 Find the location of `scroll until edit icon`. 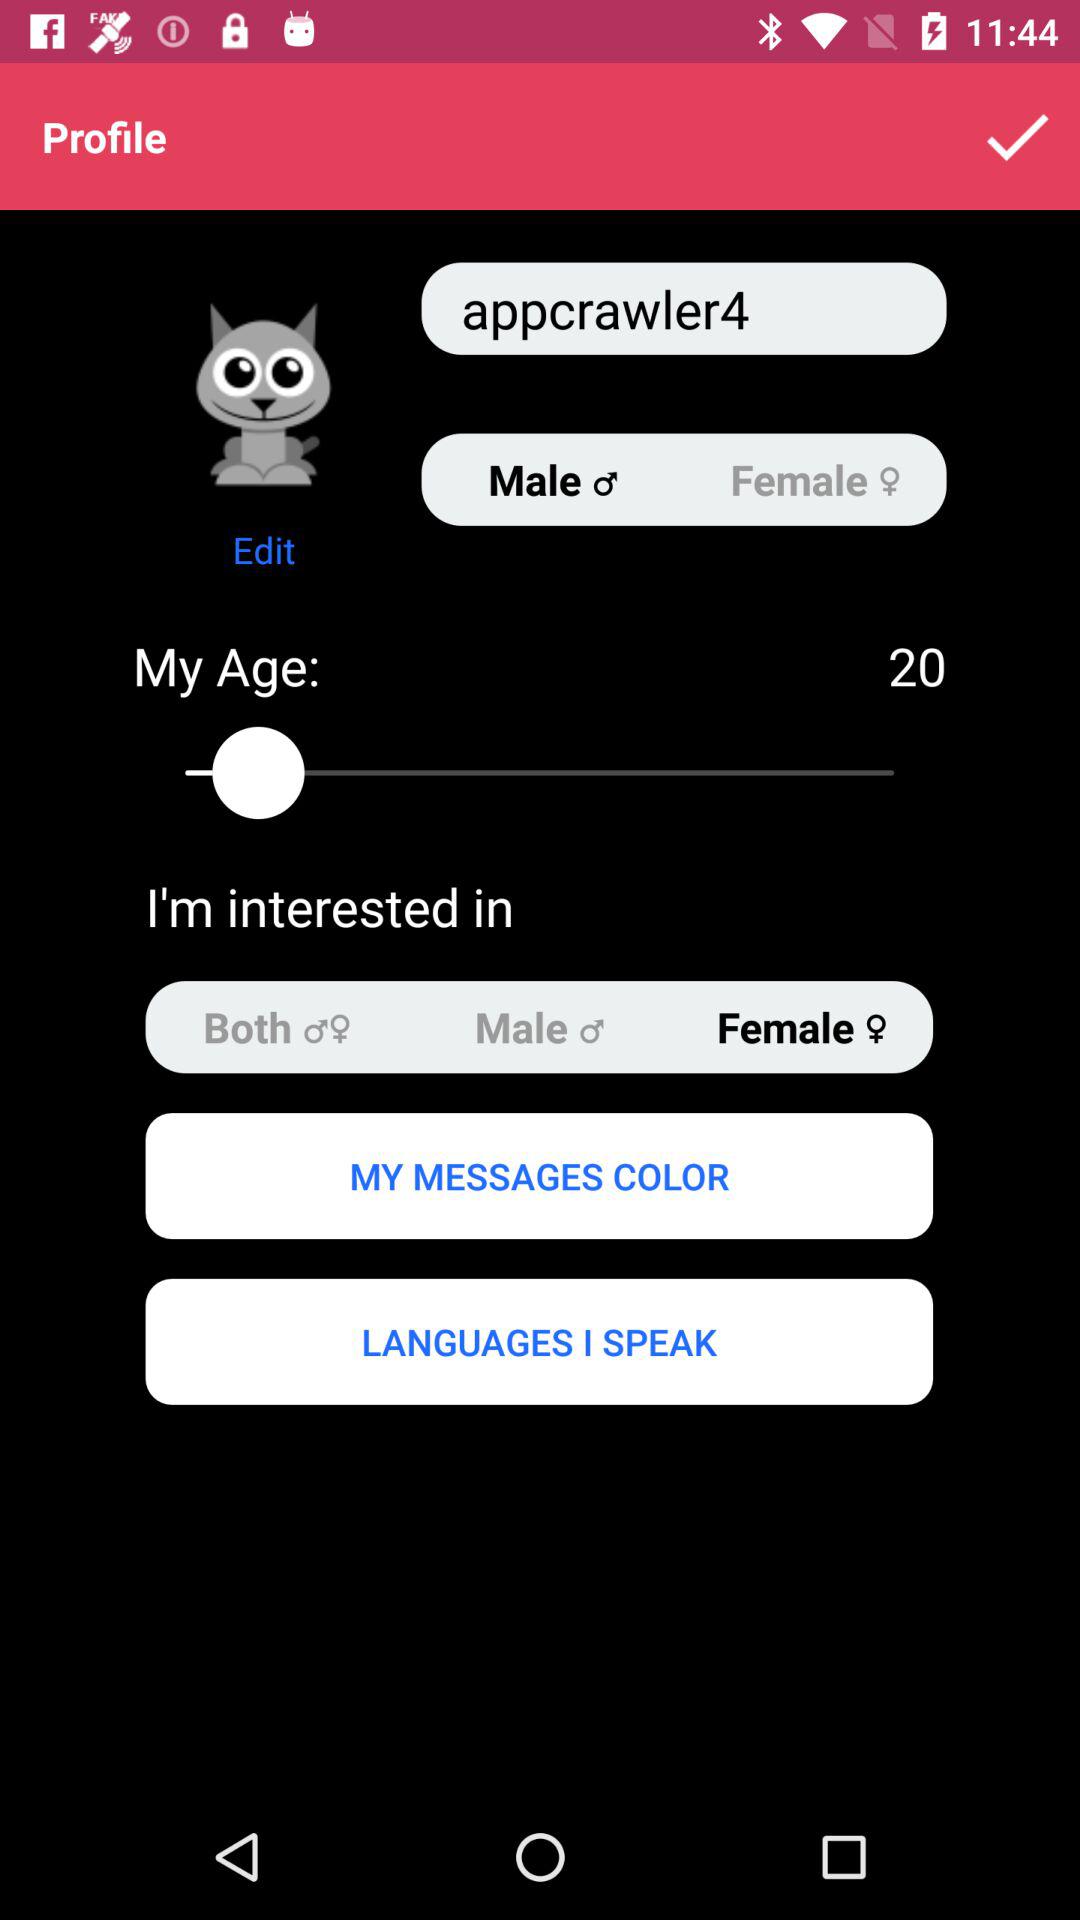

scroll until edit icon is located at coordinates (264, 550).